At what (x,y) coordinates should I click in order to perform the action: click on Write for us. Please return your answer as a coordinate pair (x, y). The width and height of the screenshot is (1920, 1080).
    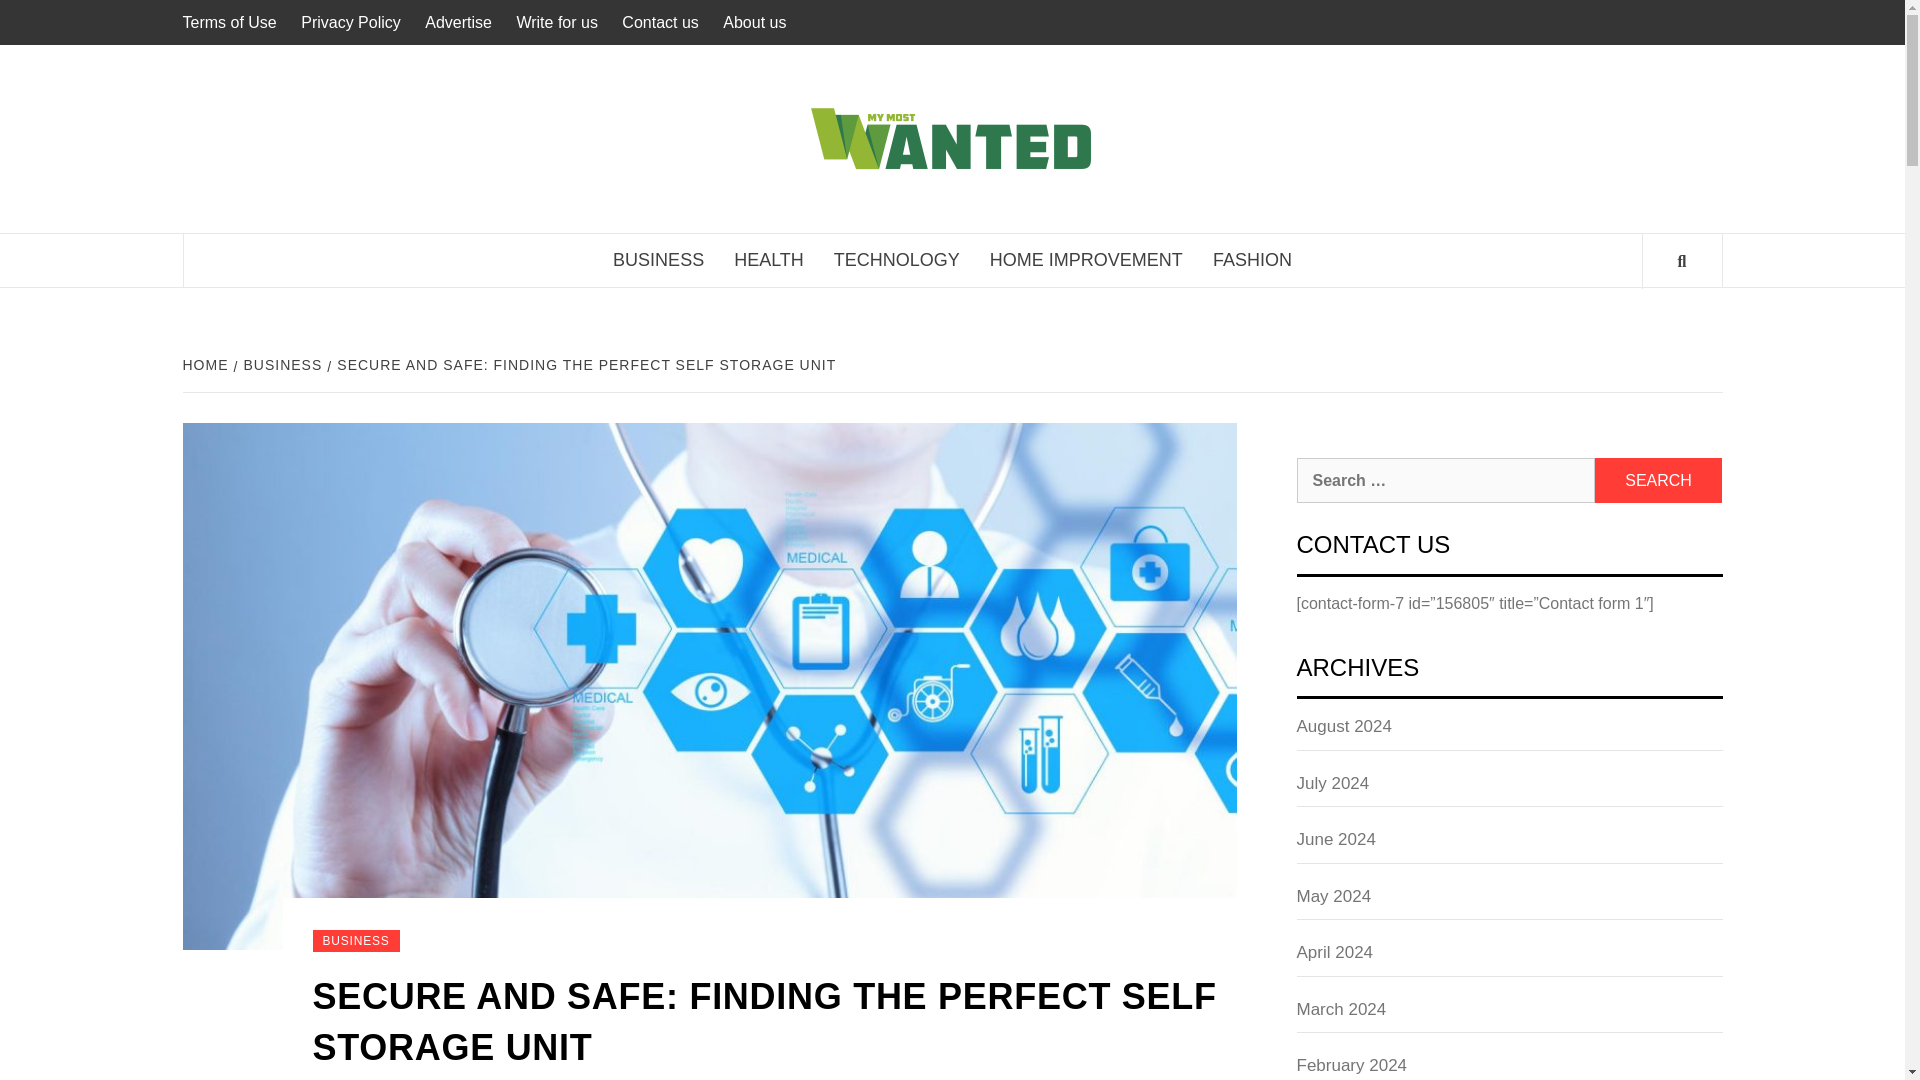
    Looking at the image, I should click on (557, 22).